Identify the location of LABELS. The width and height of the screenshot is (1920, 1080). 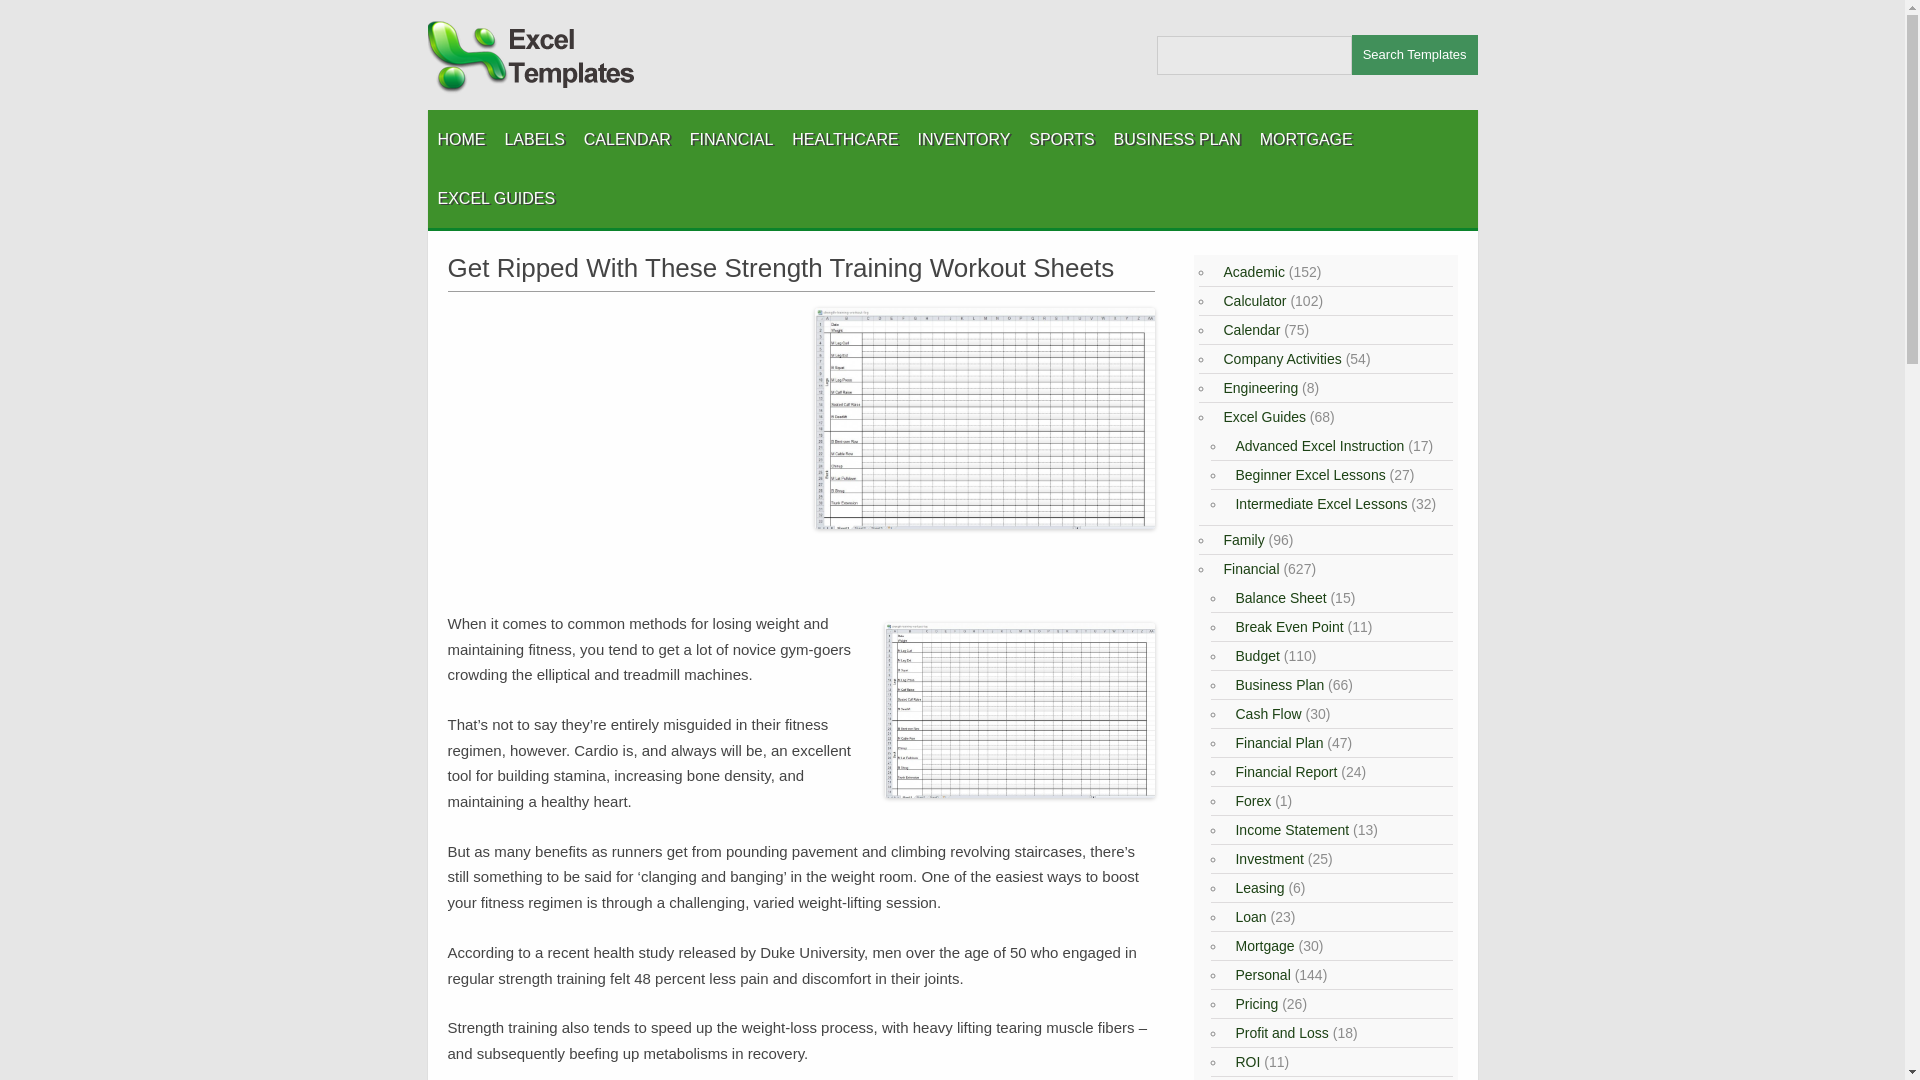
(534, 139).